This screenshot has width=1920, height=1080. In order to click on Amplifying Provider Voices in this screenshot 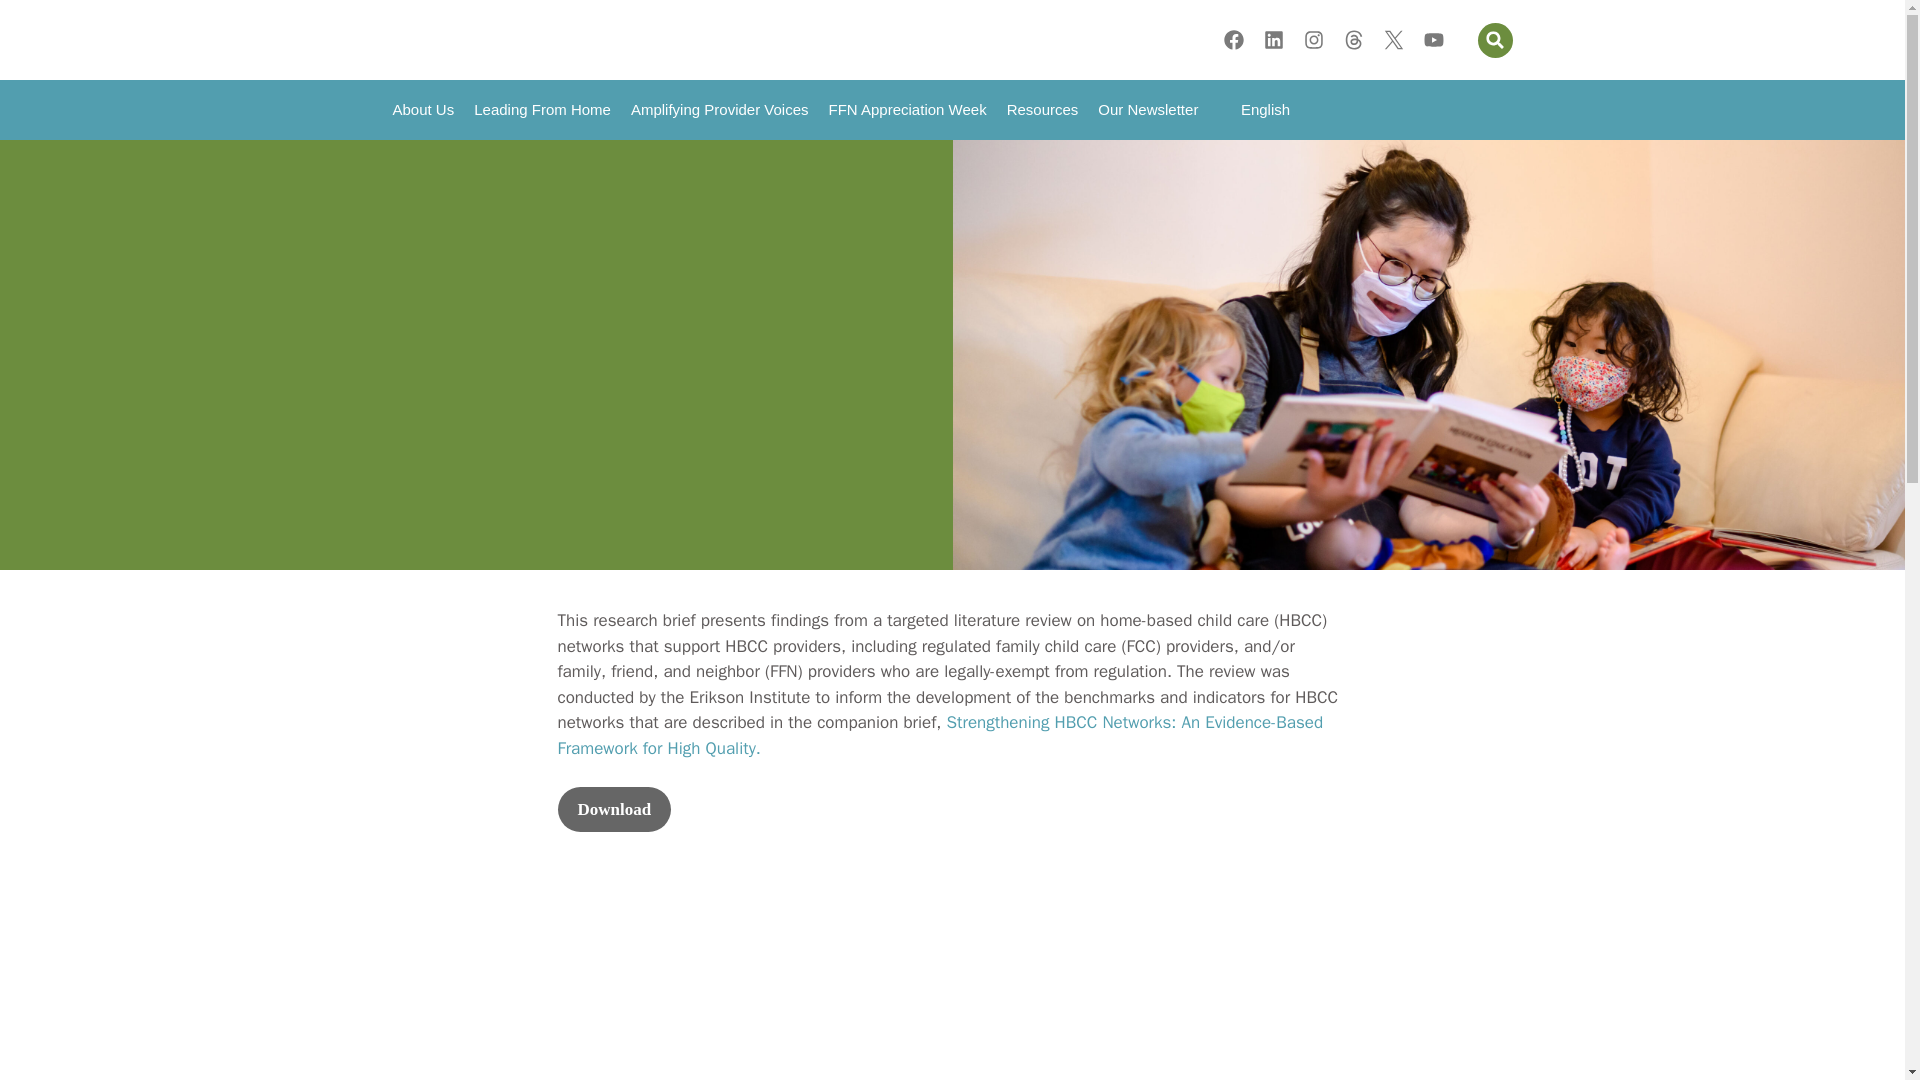, I will do `click(720, 110)`.